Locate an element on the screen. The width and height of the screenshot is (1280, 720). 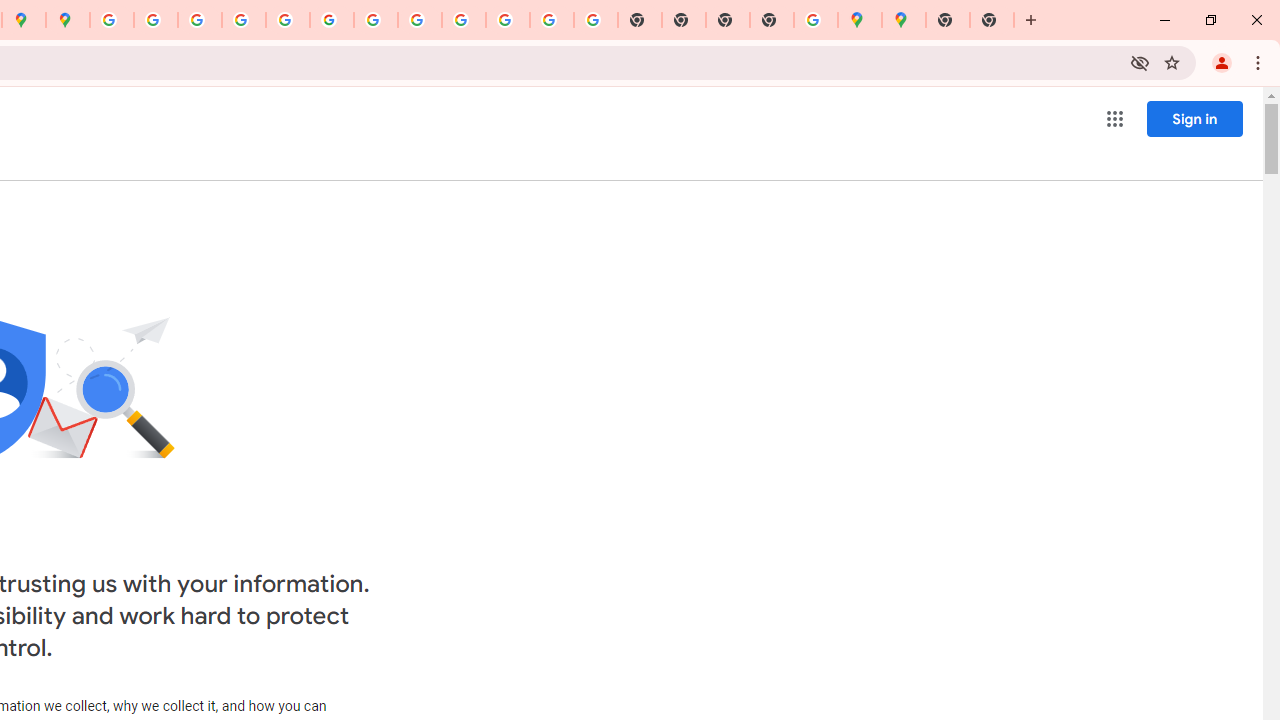
Privacy Help Center - Policies Help is located at coordinates (244, 20).